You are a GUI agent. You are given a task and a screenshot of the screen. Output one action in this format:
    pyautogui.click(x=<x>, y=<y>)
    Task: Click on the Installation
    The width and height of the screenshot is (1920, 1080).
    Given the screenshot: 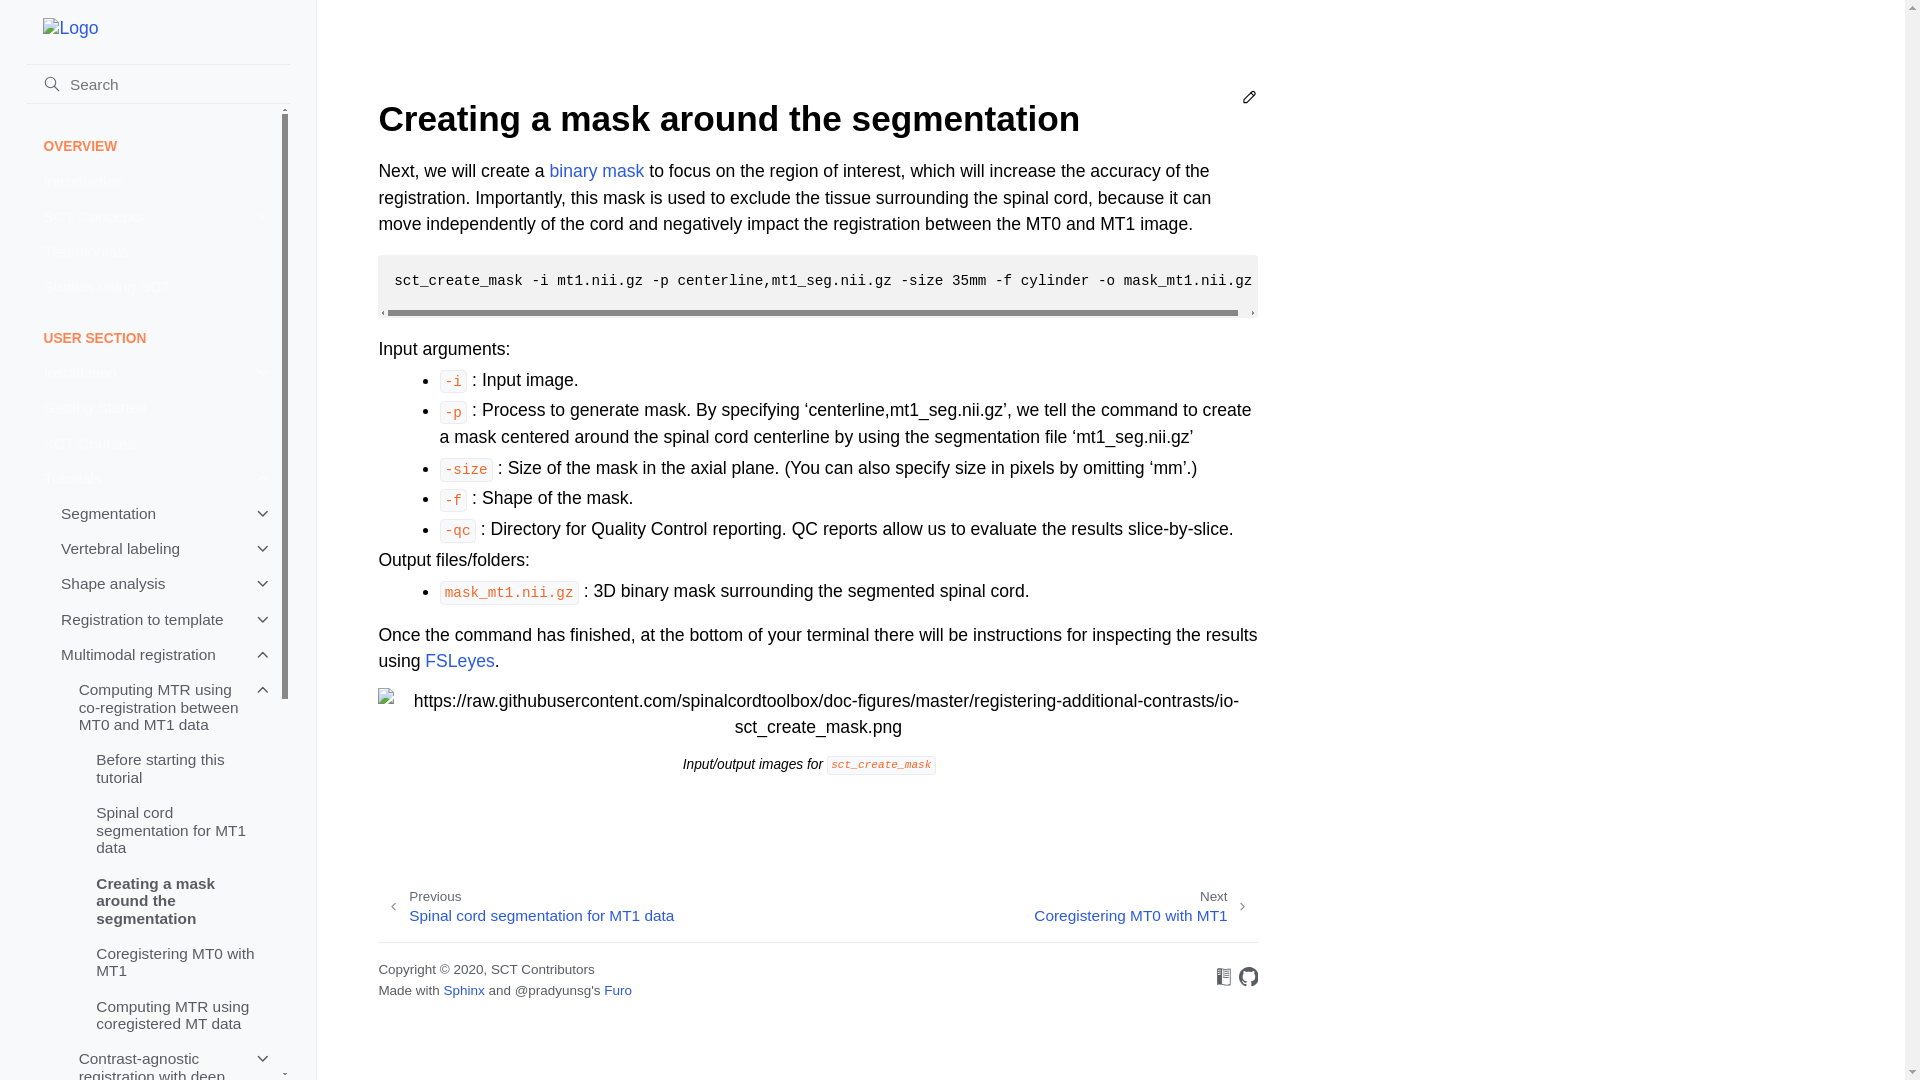 What is the action you would take?
    pyautogui.click(x=153, y=373)
    